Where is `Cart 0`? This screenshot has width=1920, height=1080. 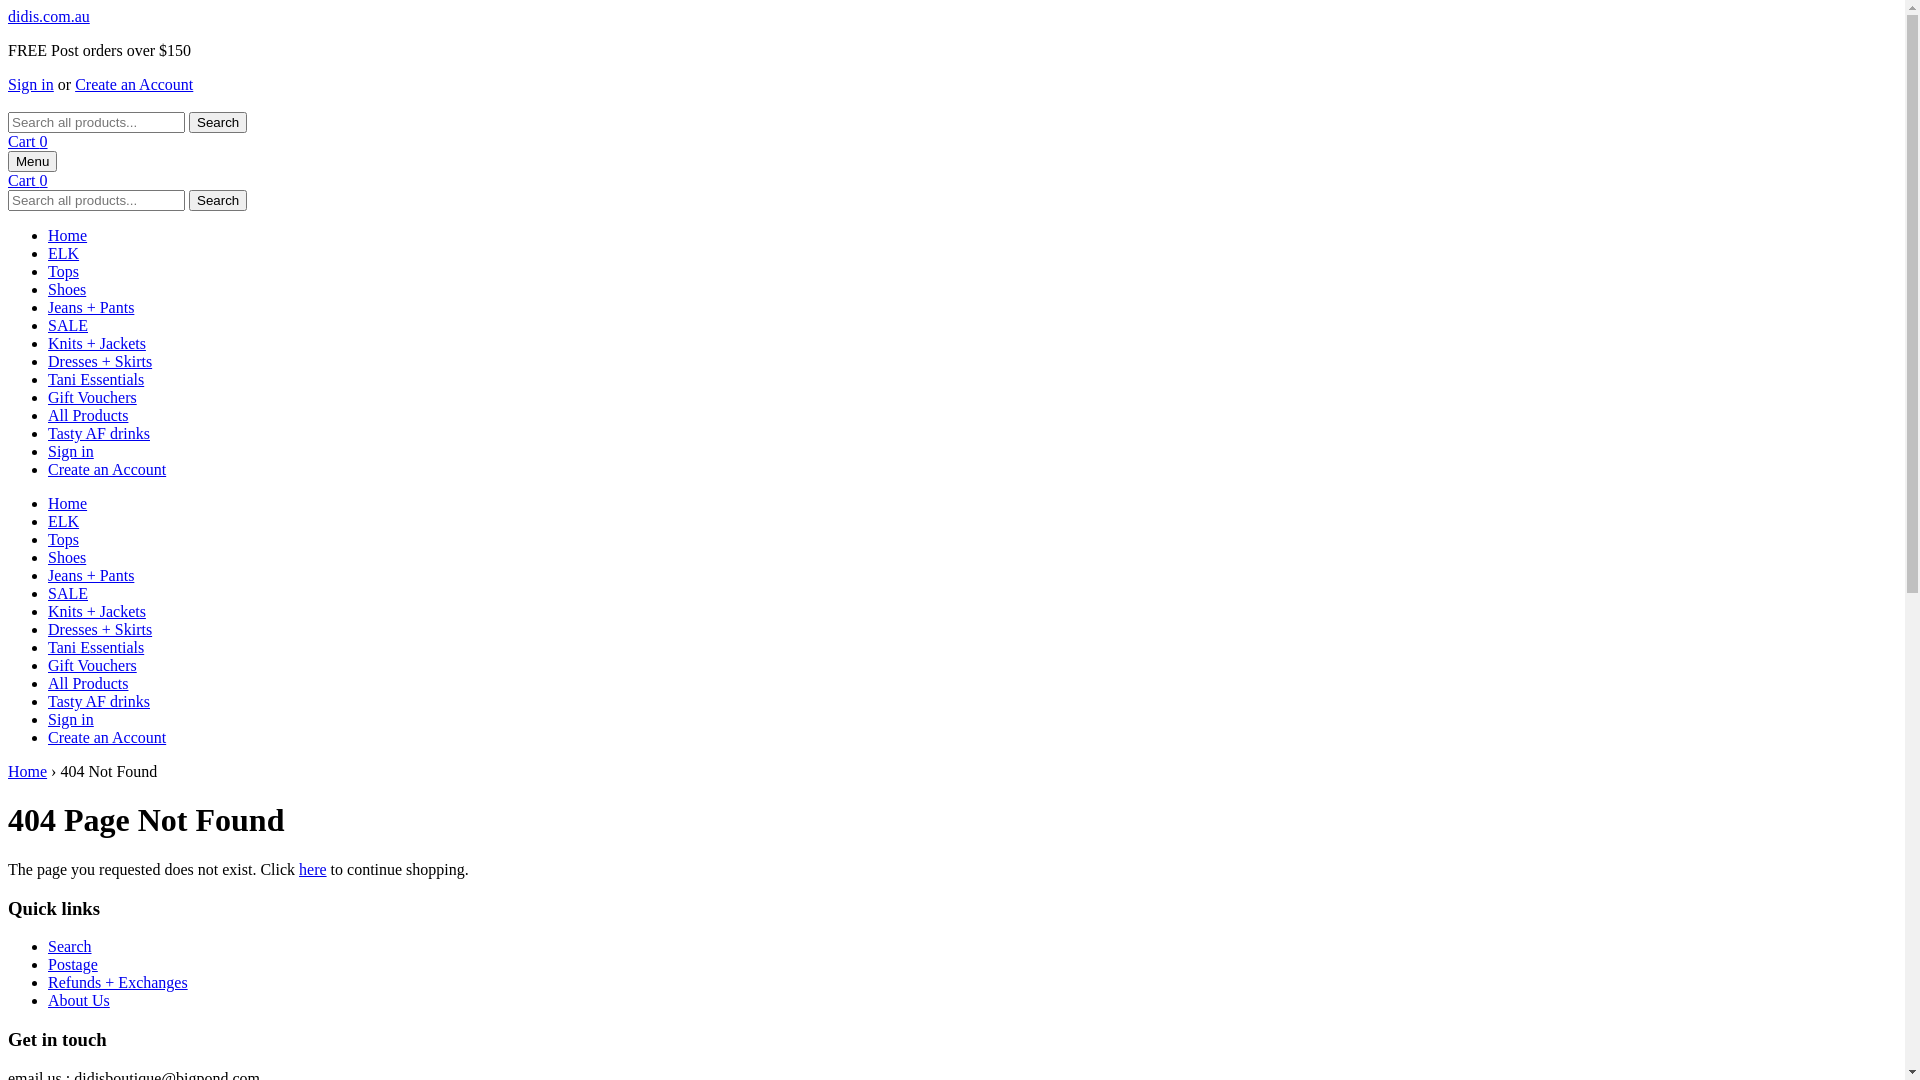 Cart 0 is located at coordinates (28, 180).